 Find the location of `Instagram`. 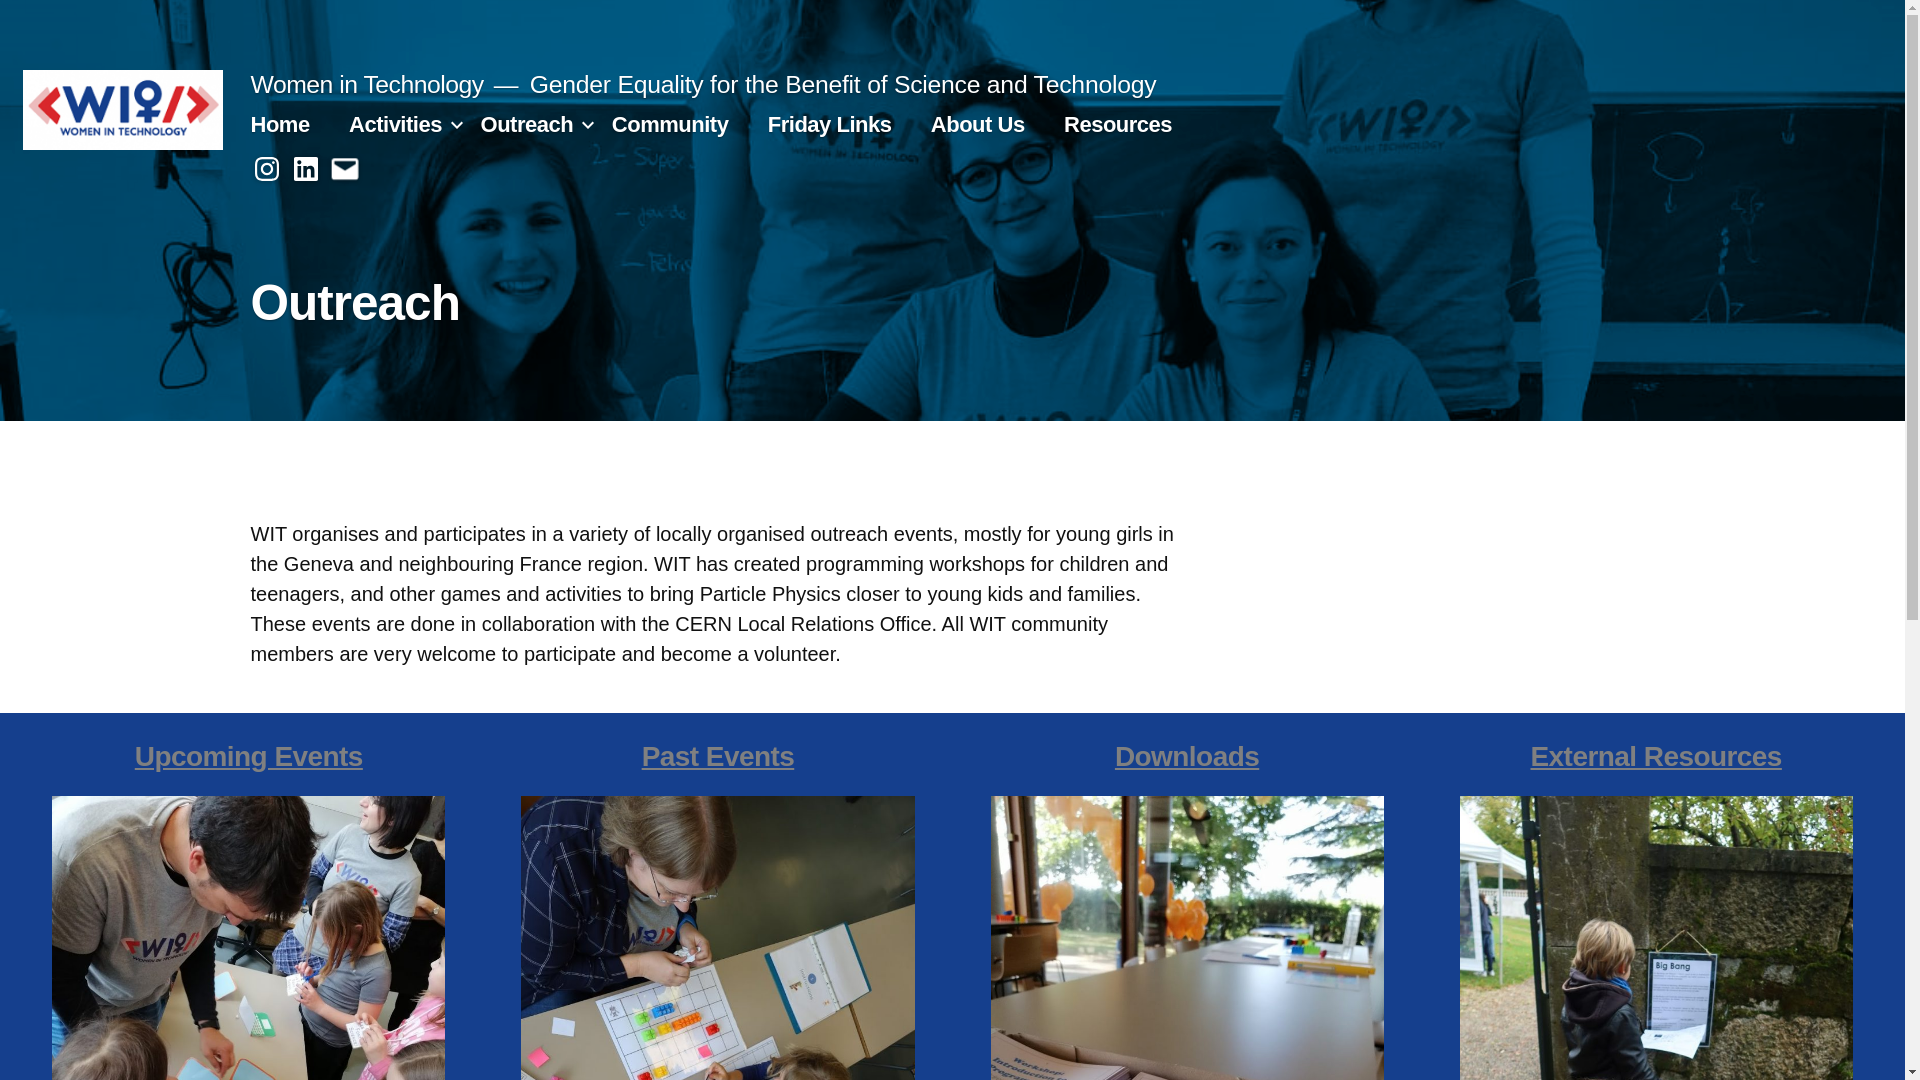

Instagram is located at coordinates (266, 170).